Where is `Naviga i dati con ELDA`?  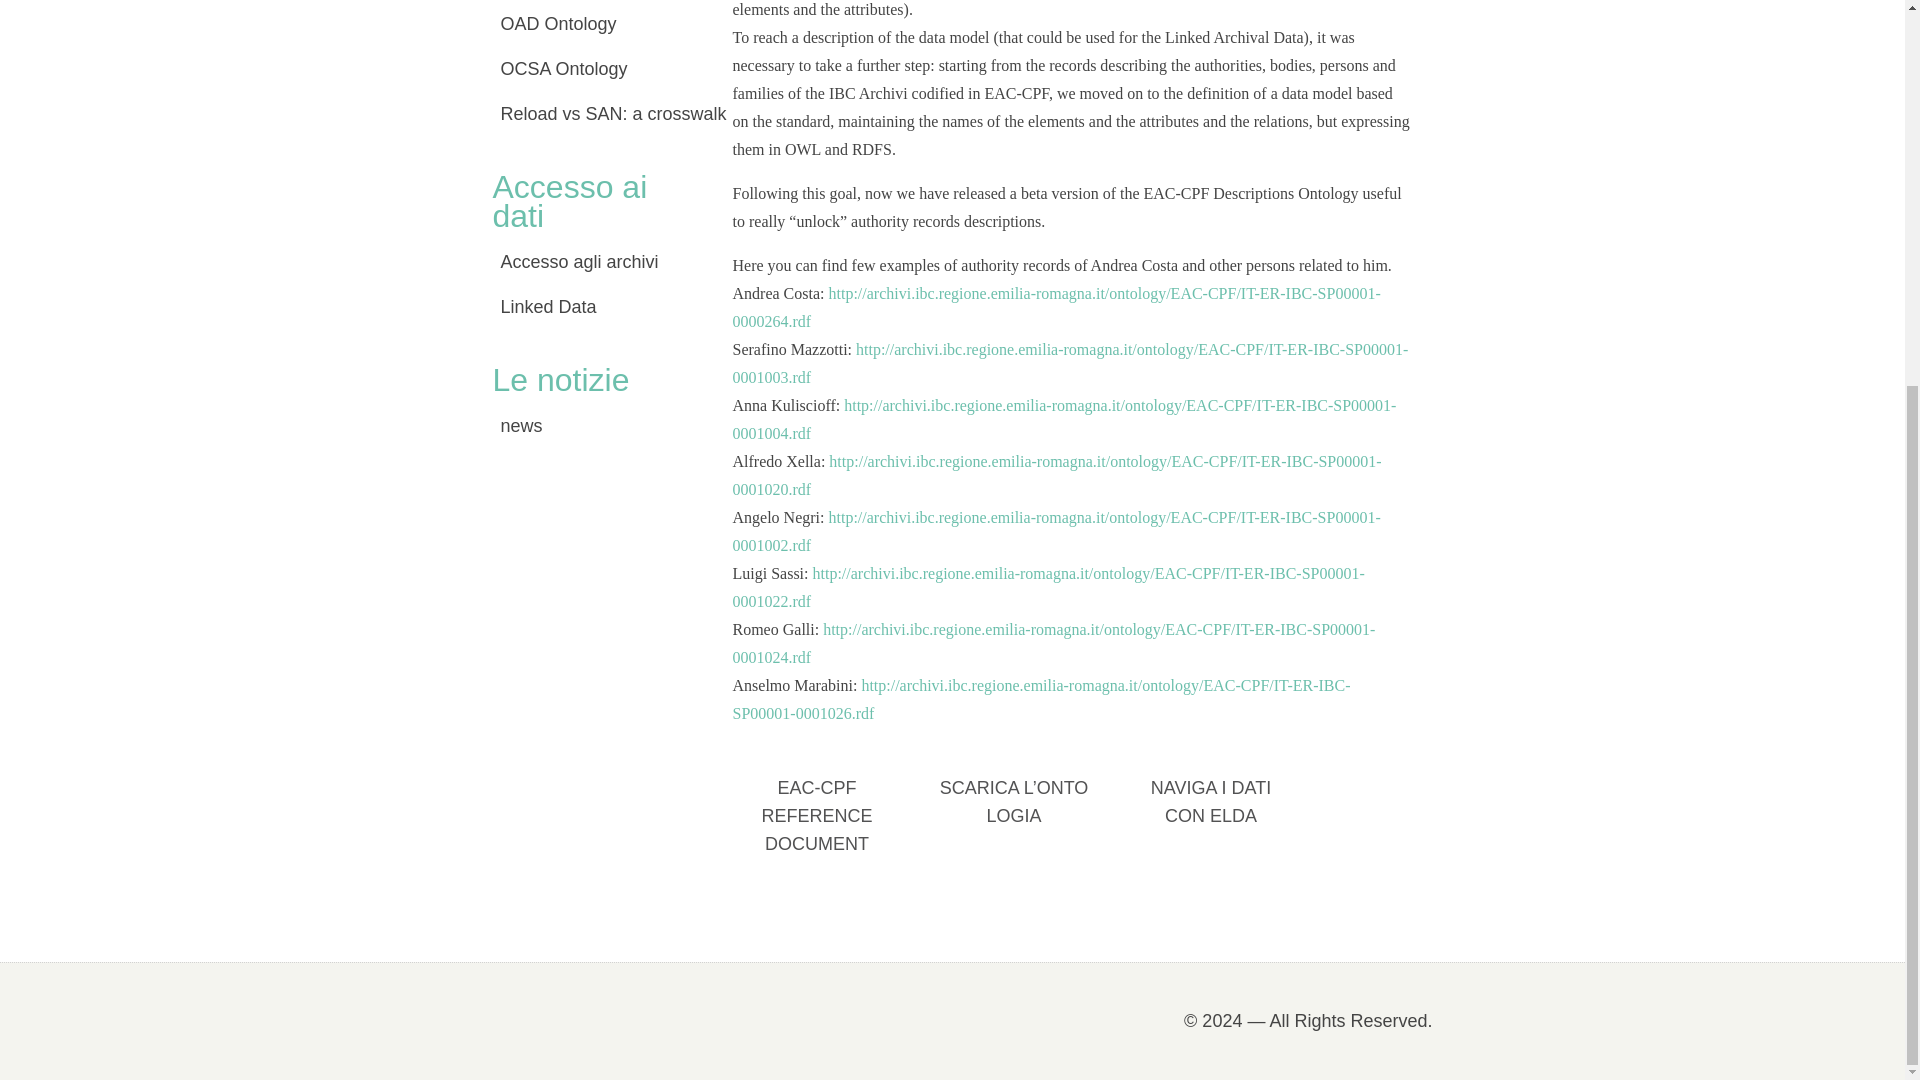 Naviga i dati con ELDA is located at coordinates (1206, 826).